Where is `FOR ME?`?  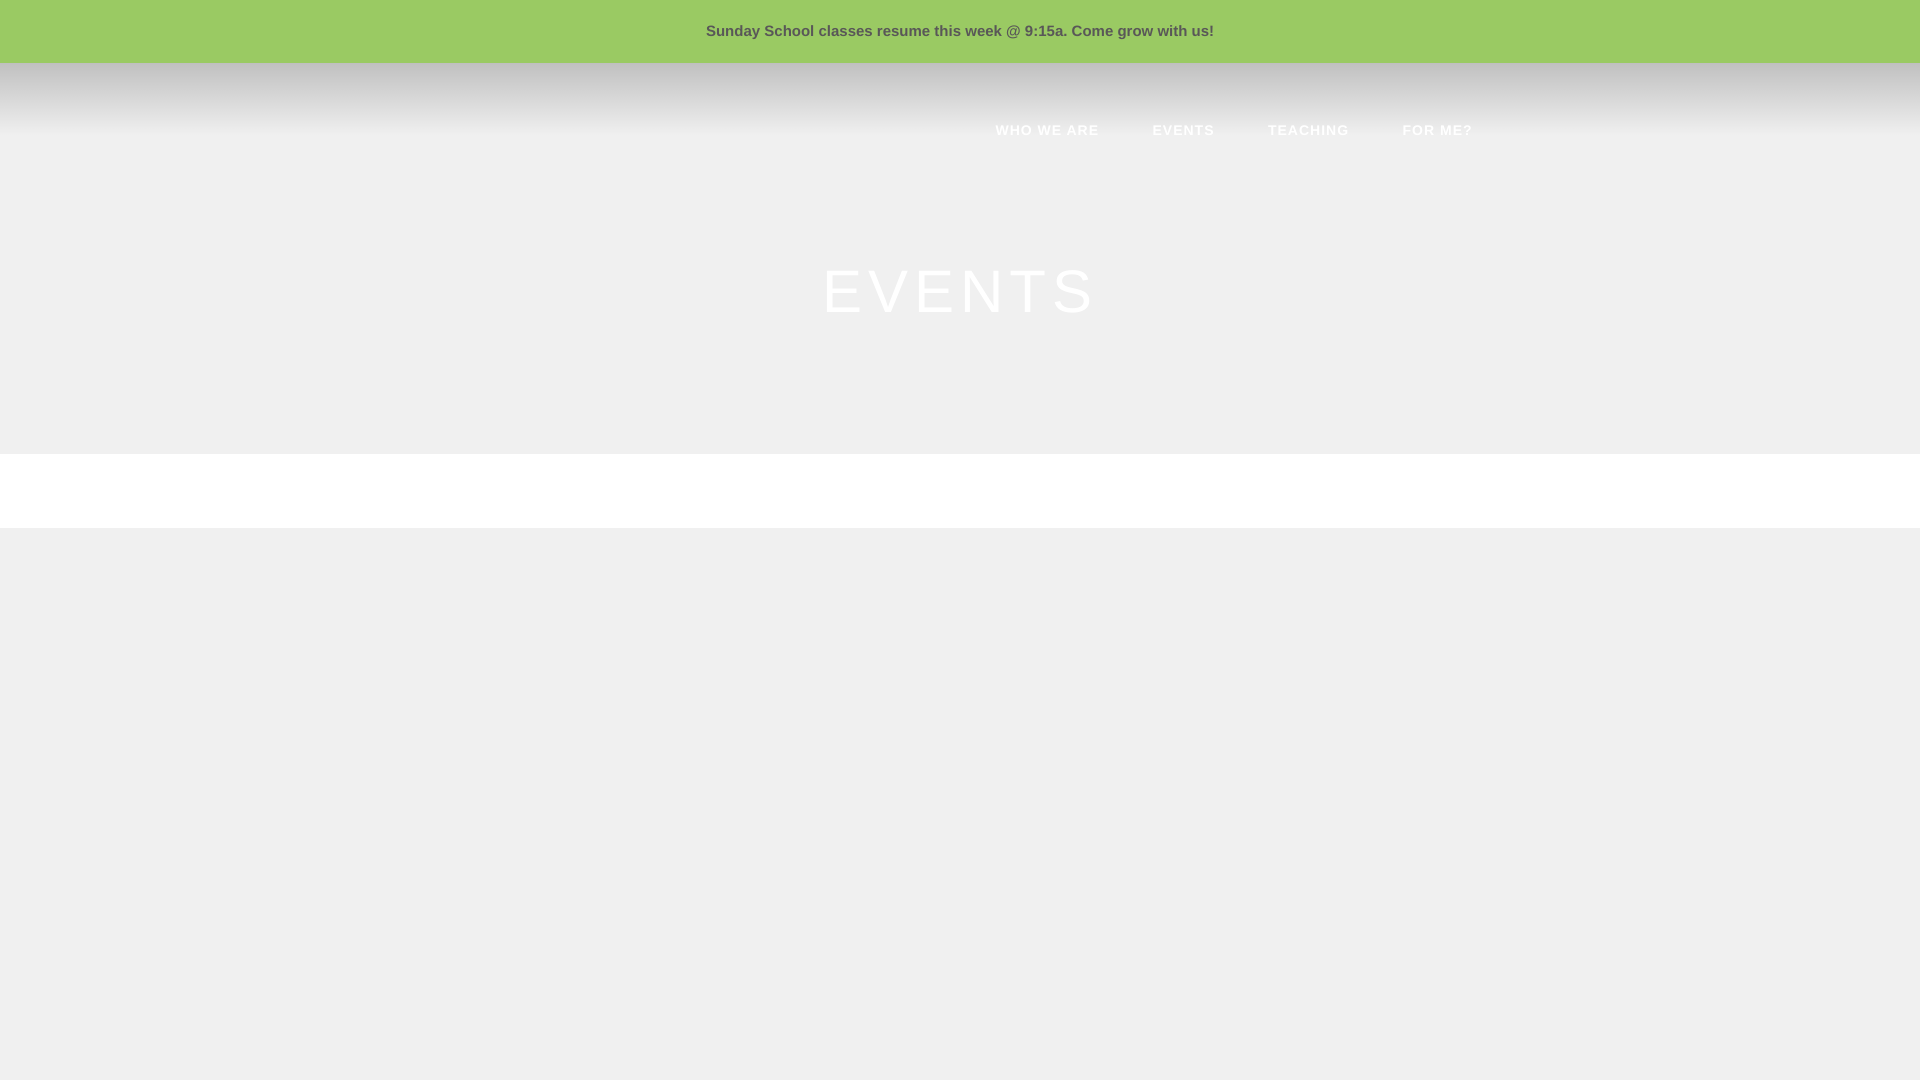 FOR ME? is located at coordinates (1438, 134).